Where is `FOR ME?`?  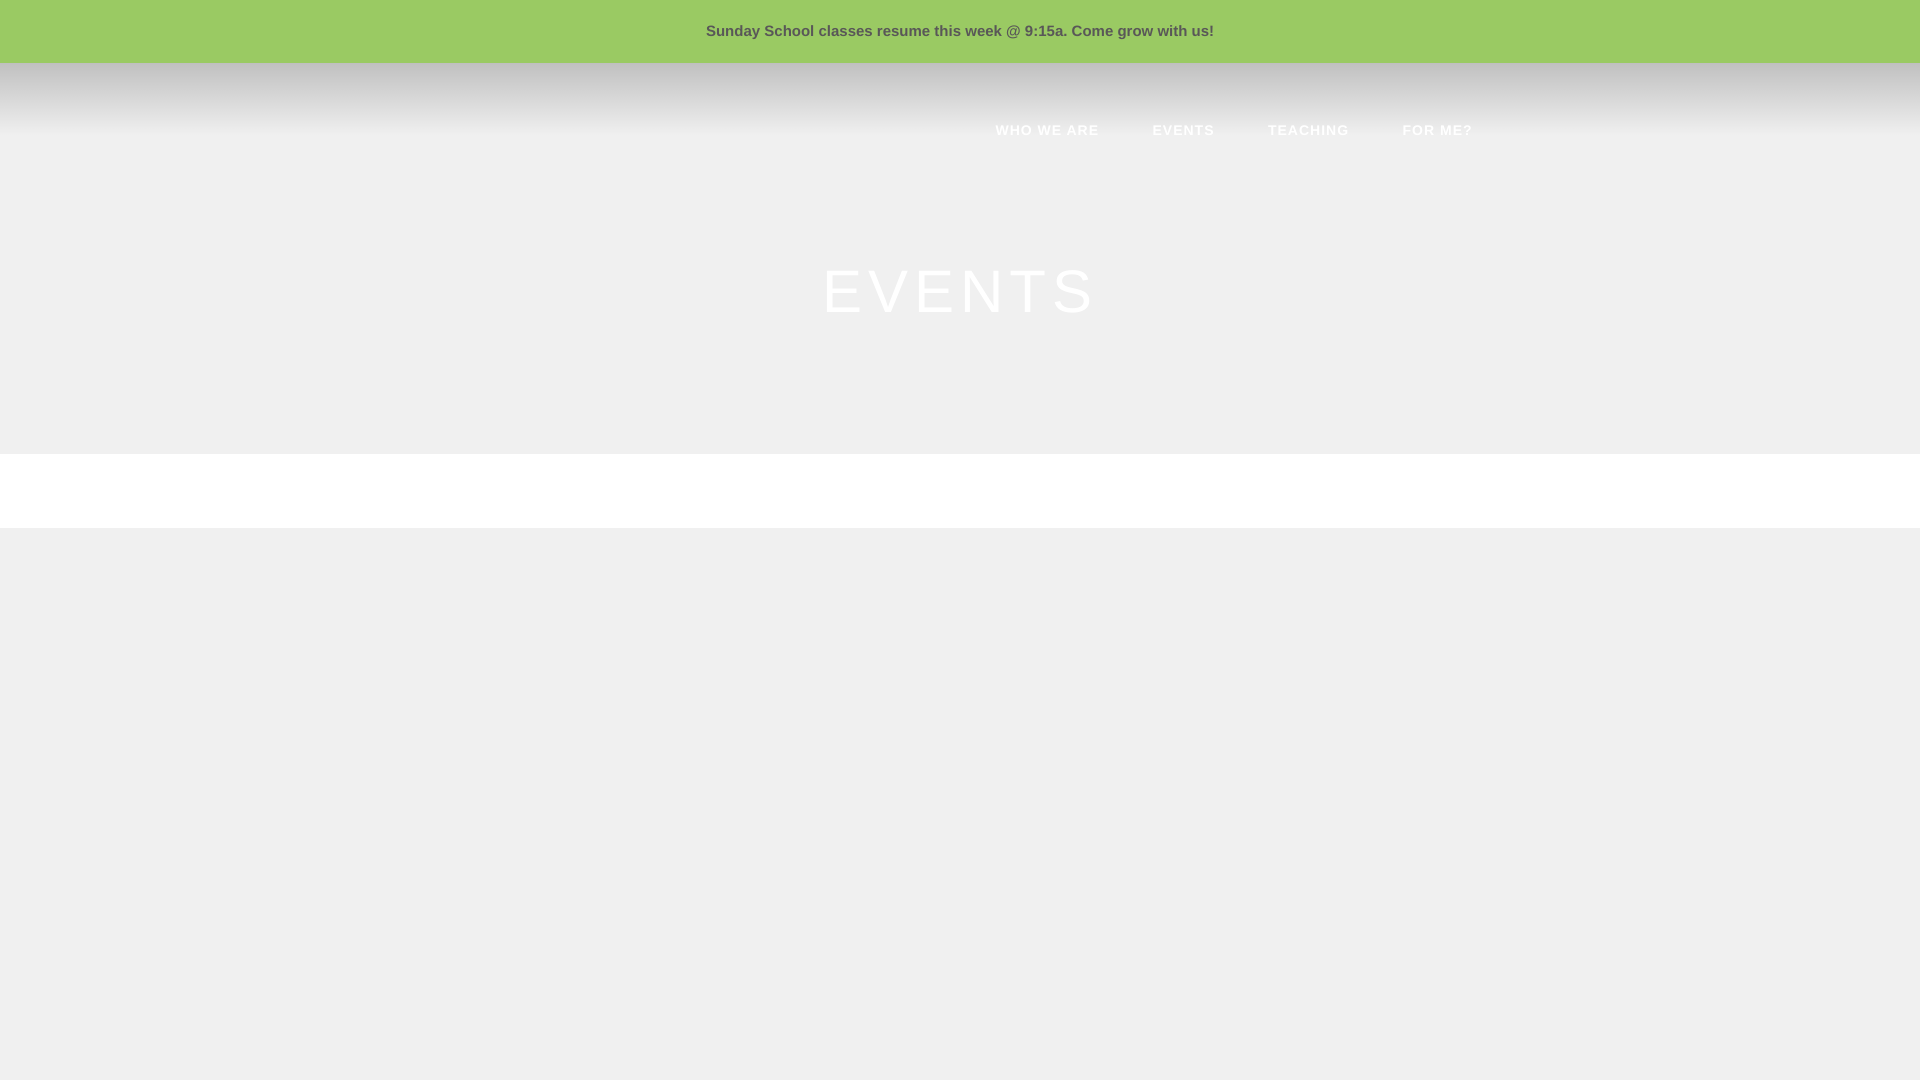 FOR ME? is located at coordinates (1438, 134).